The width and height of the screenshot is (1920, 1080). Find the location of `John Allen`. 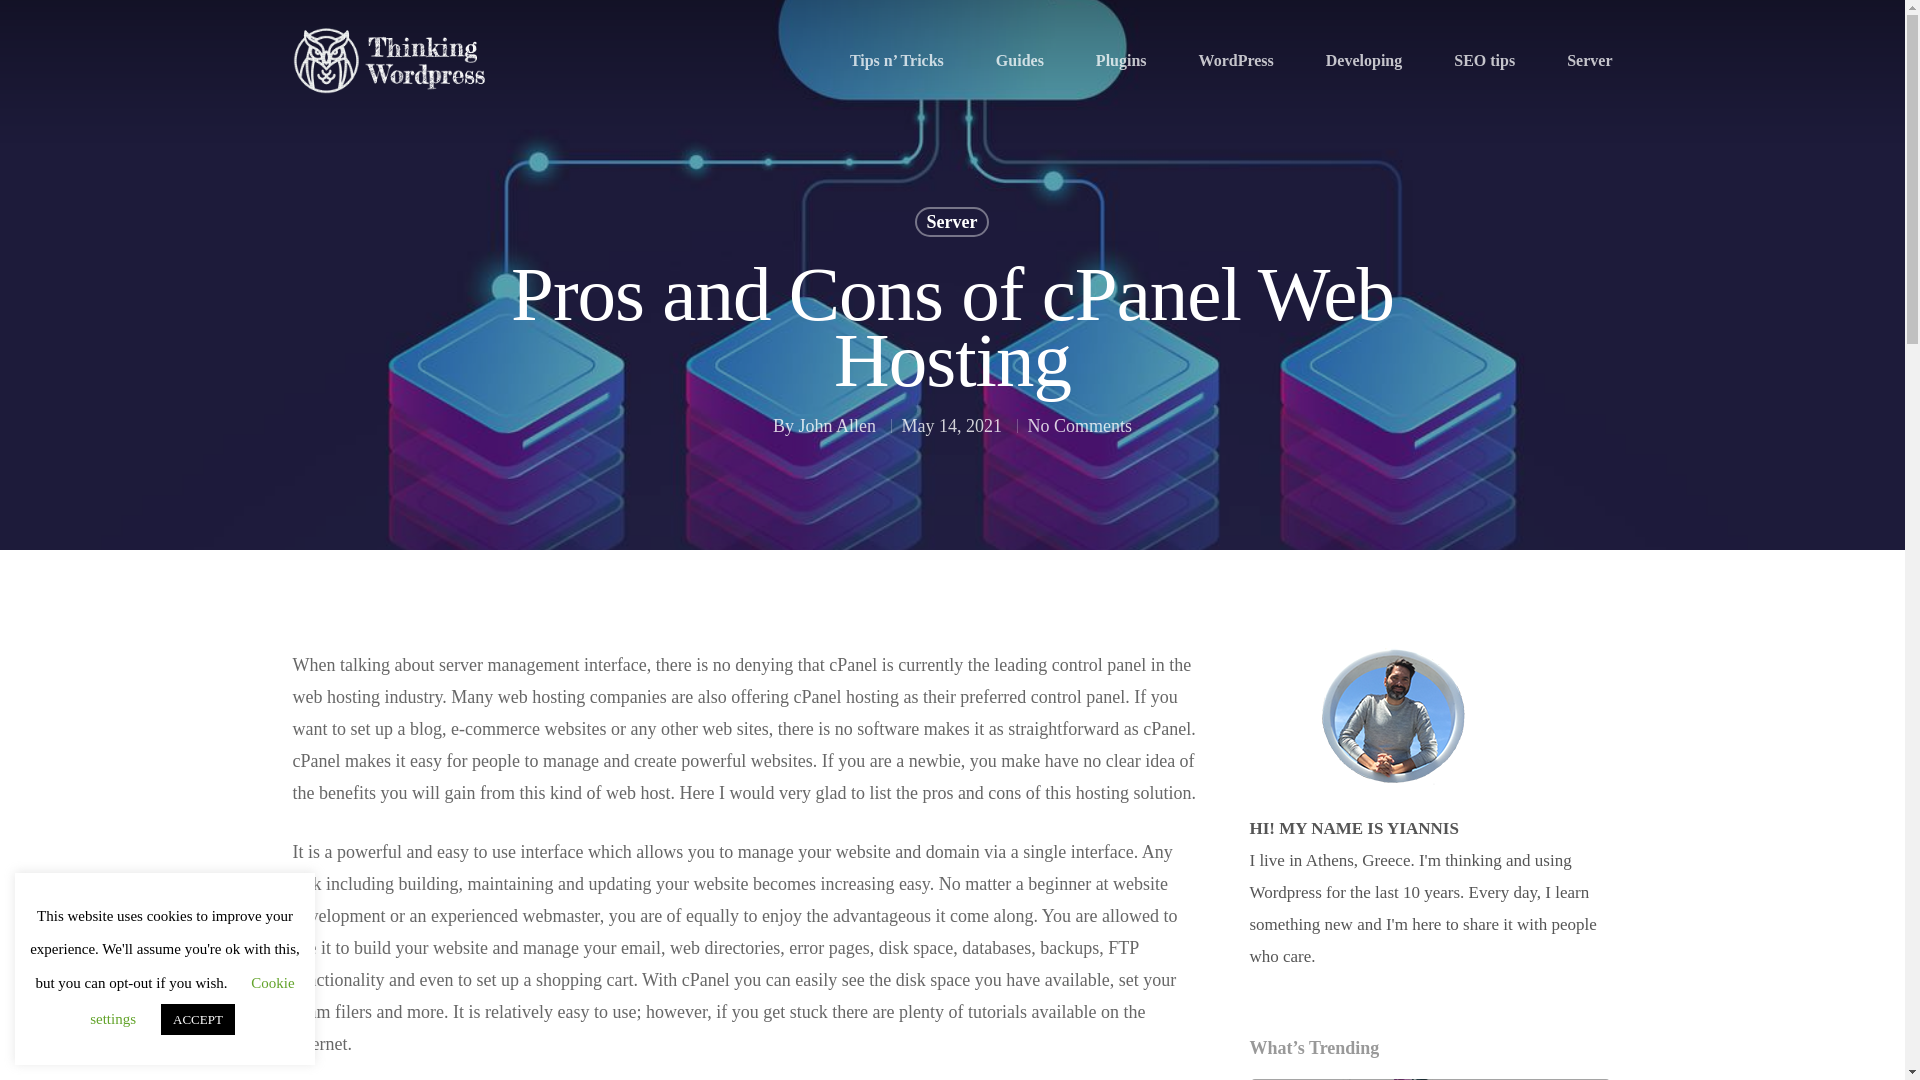

John Allen is located at coordinates (836, 462).